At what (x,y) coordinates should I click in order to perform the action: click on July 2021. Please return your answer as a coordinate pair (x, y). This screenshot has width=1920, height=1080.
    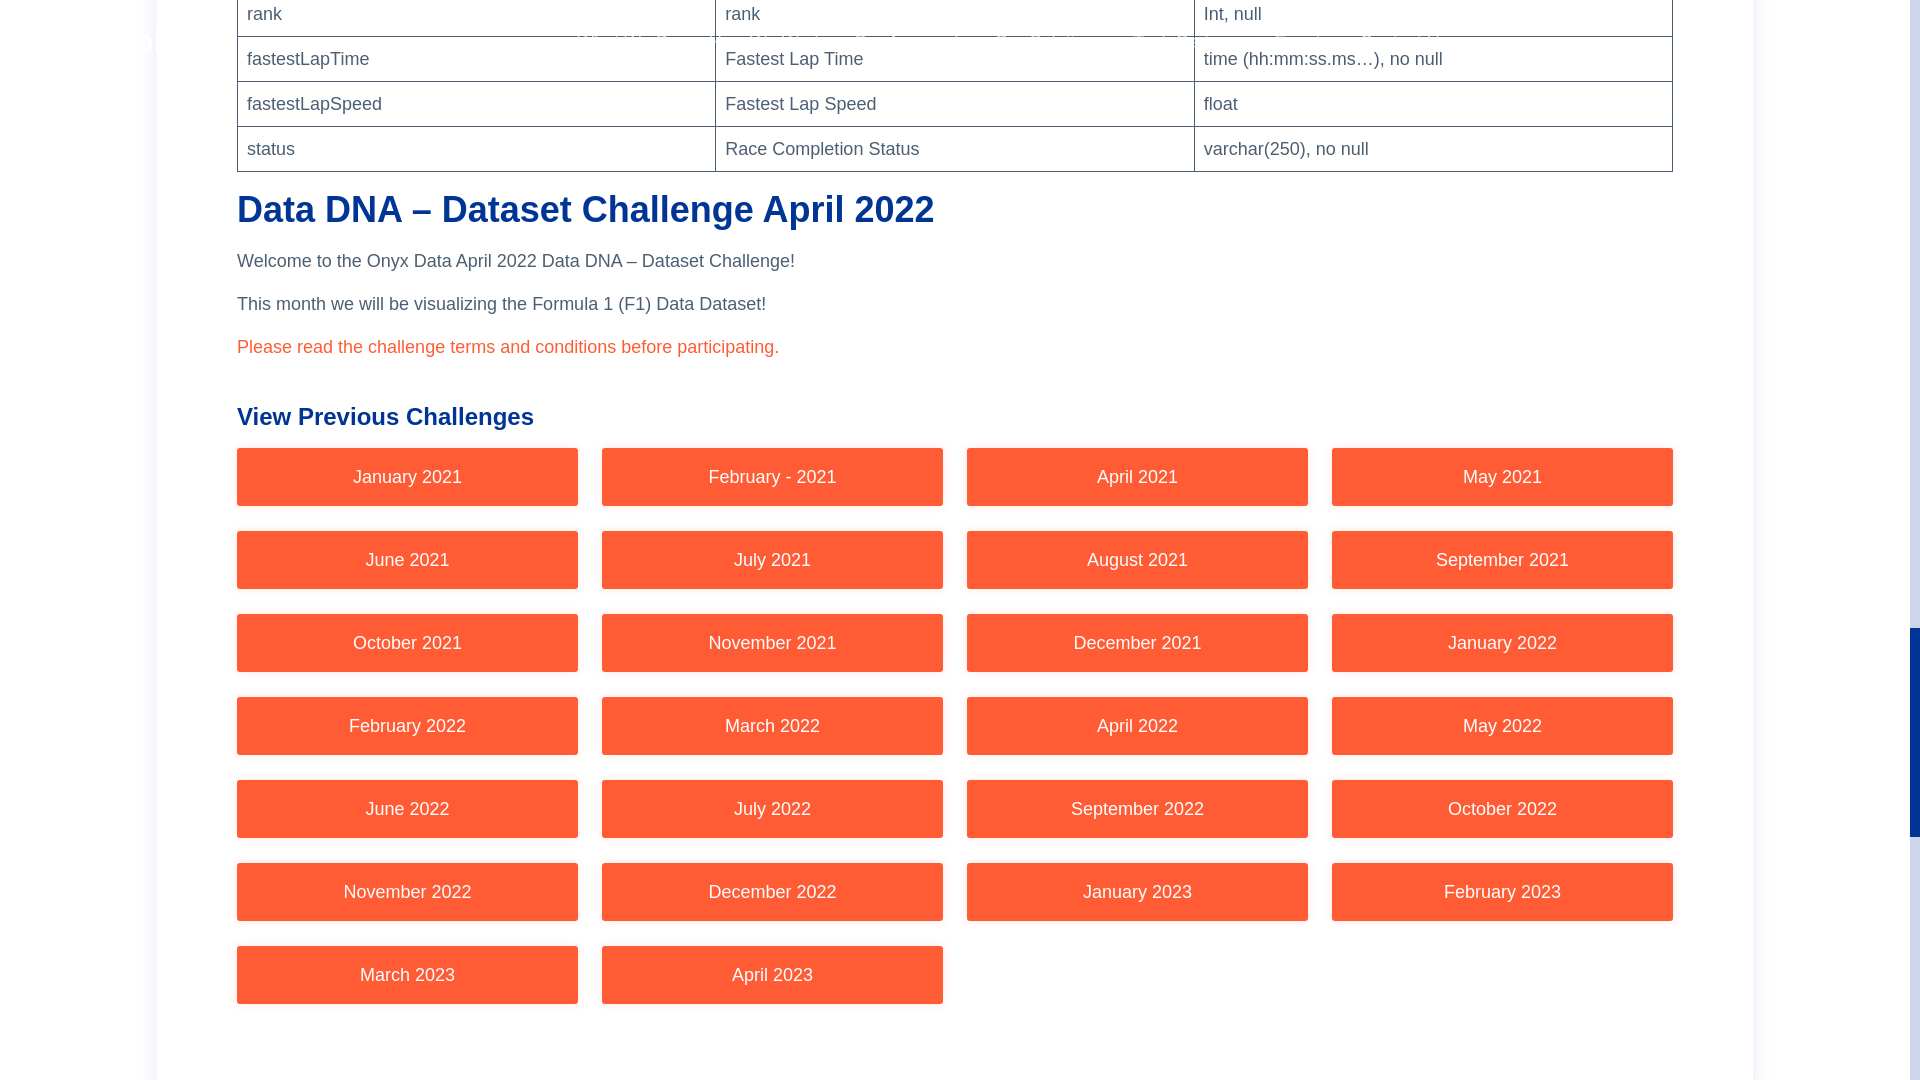
    Looking at the image, I should click on (772, 560).